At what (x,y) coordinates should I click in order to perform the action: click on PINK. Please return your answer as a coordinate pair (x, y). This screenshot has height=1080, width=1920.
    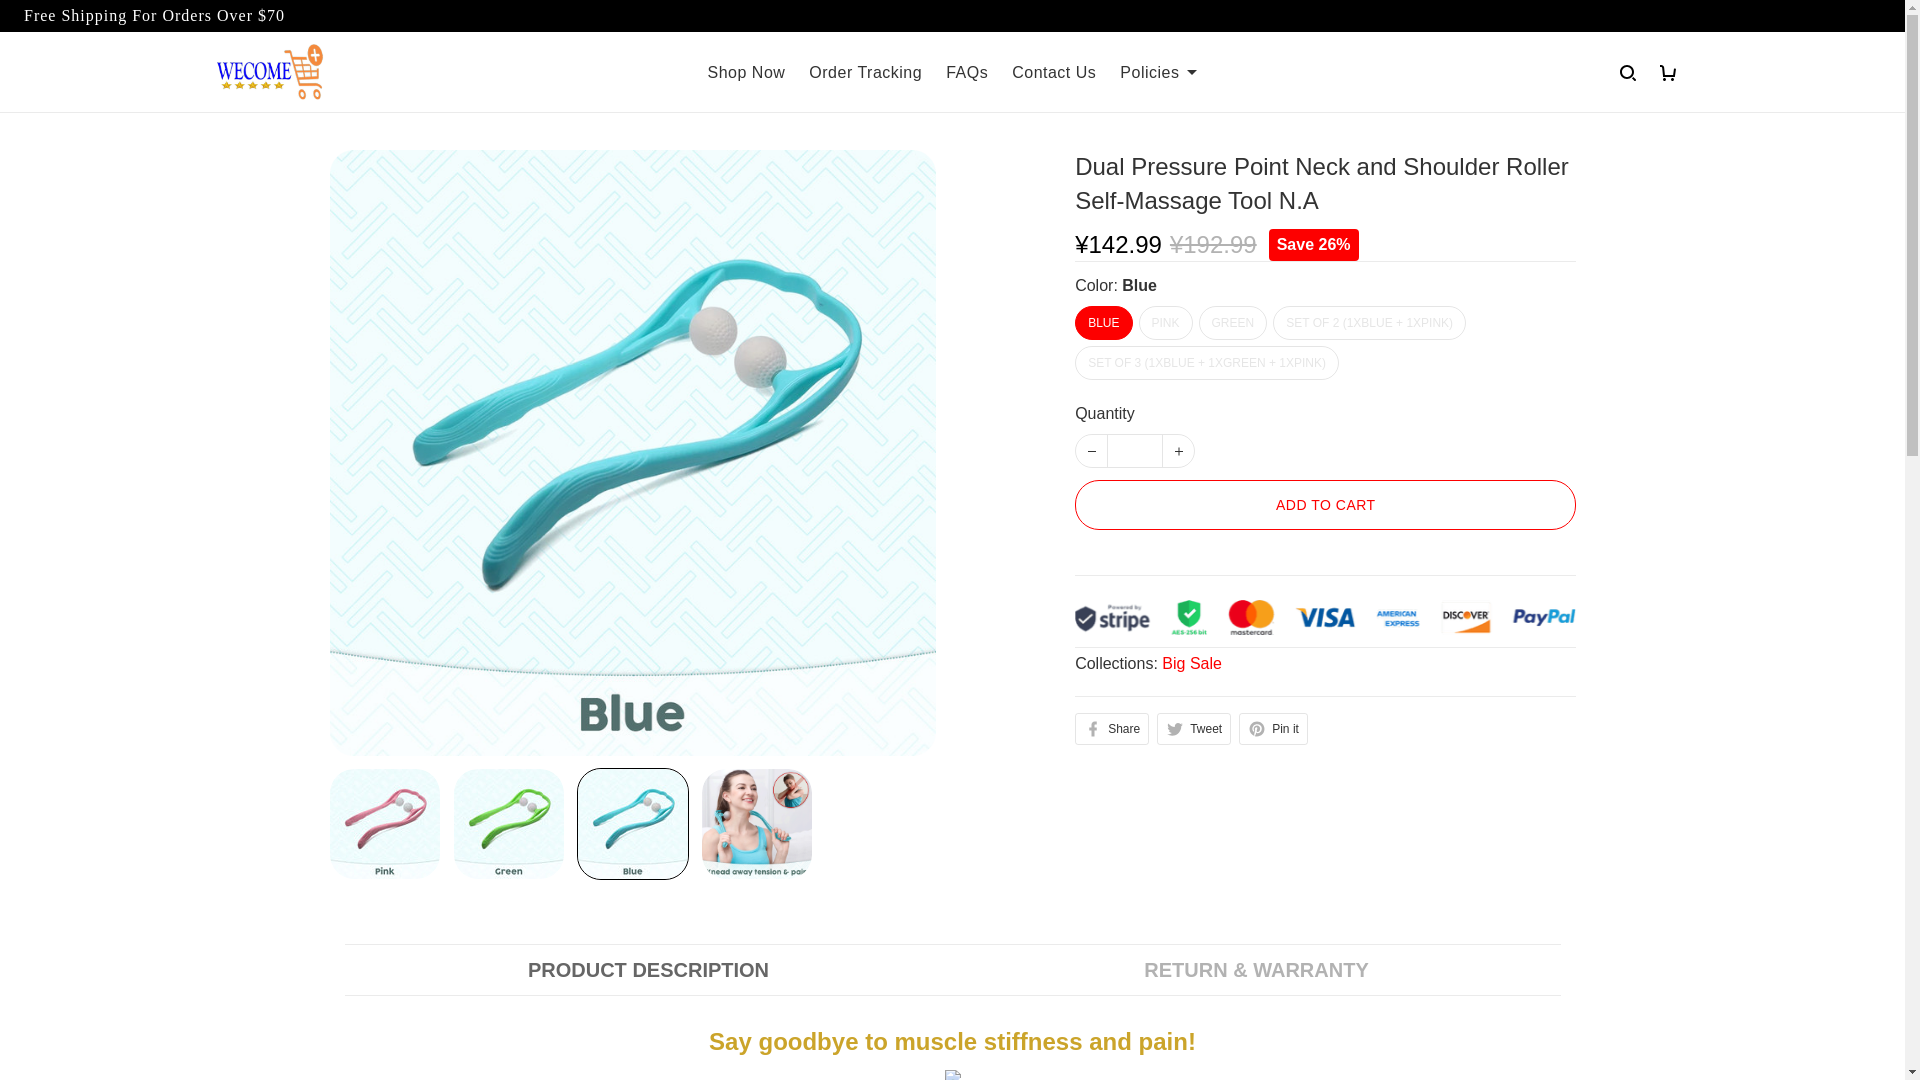
    Looking at the image, I should click on (1165, 322).